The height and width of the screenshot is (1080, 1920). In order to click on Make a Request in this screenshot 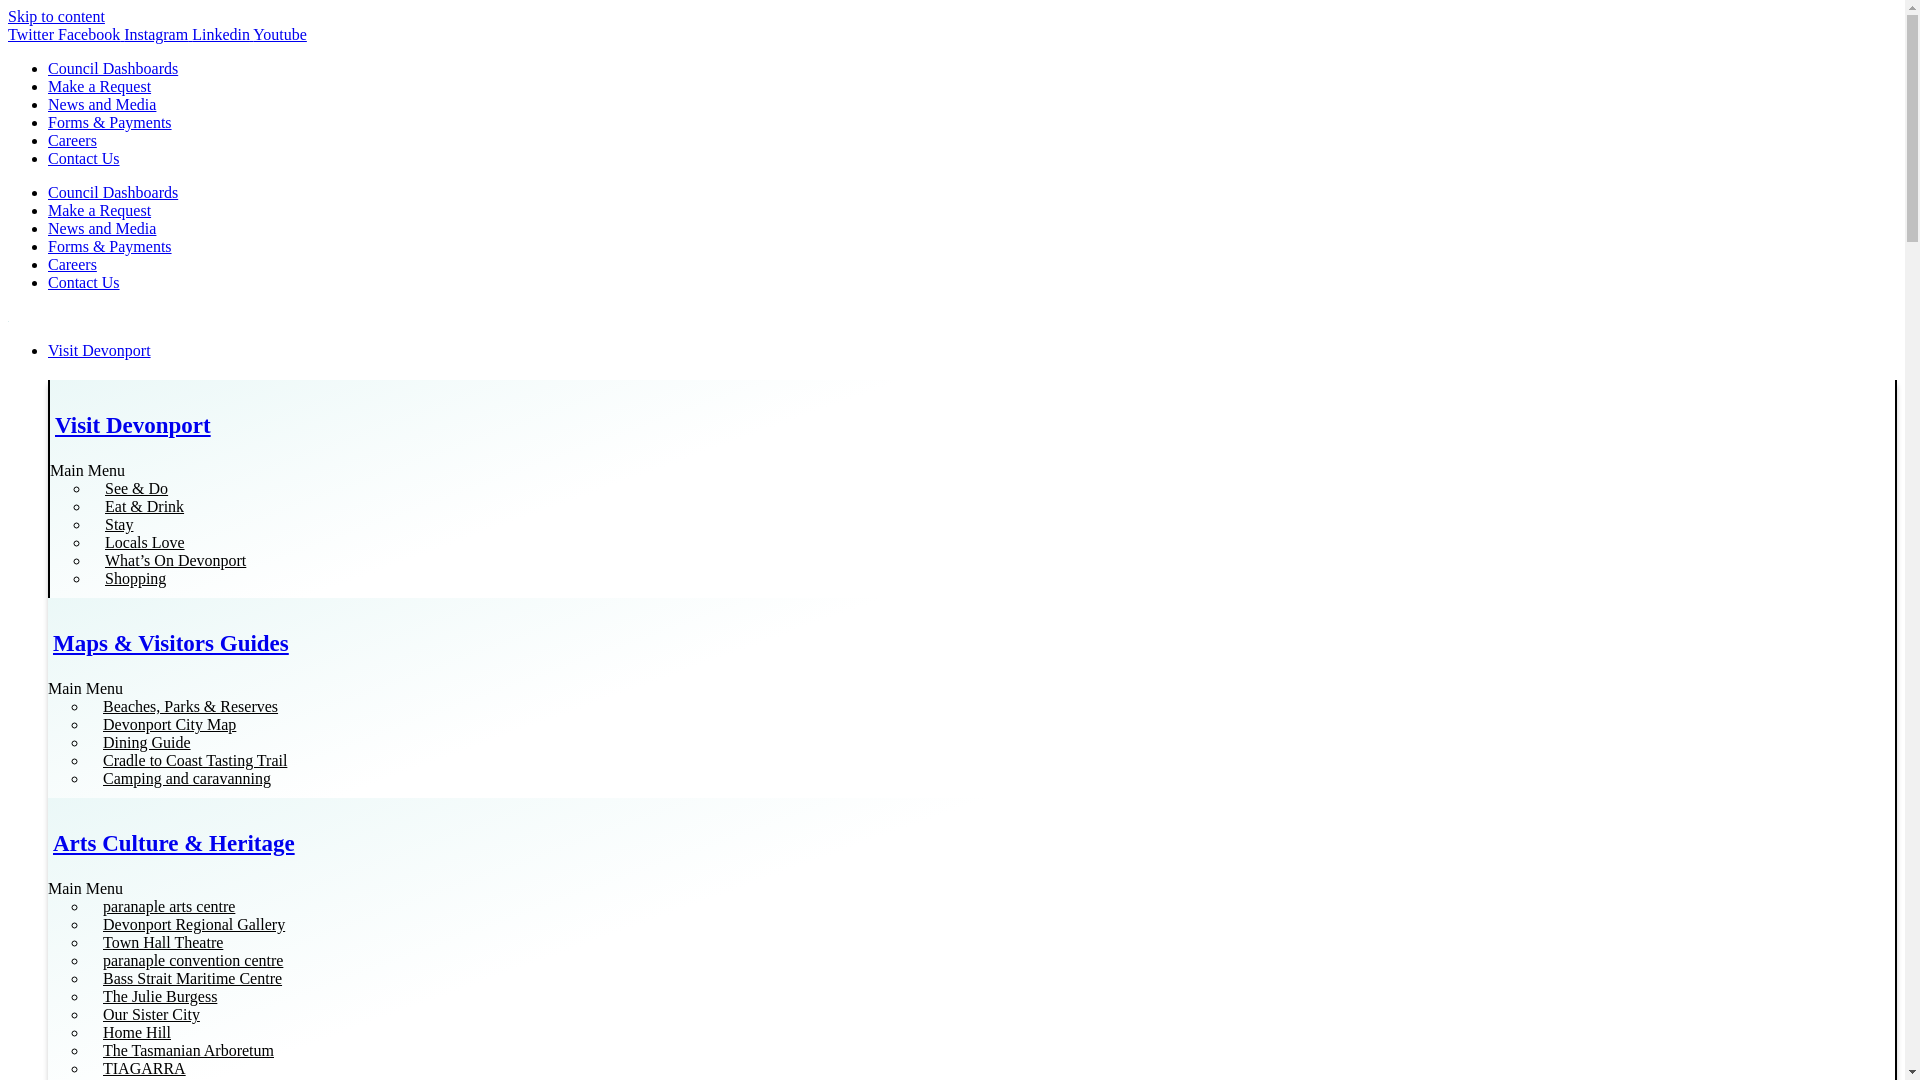, I will do `click(100, 86)`.